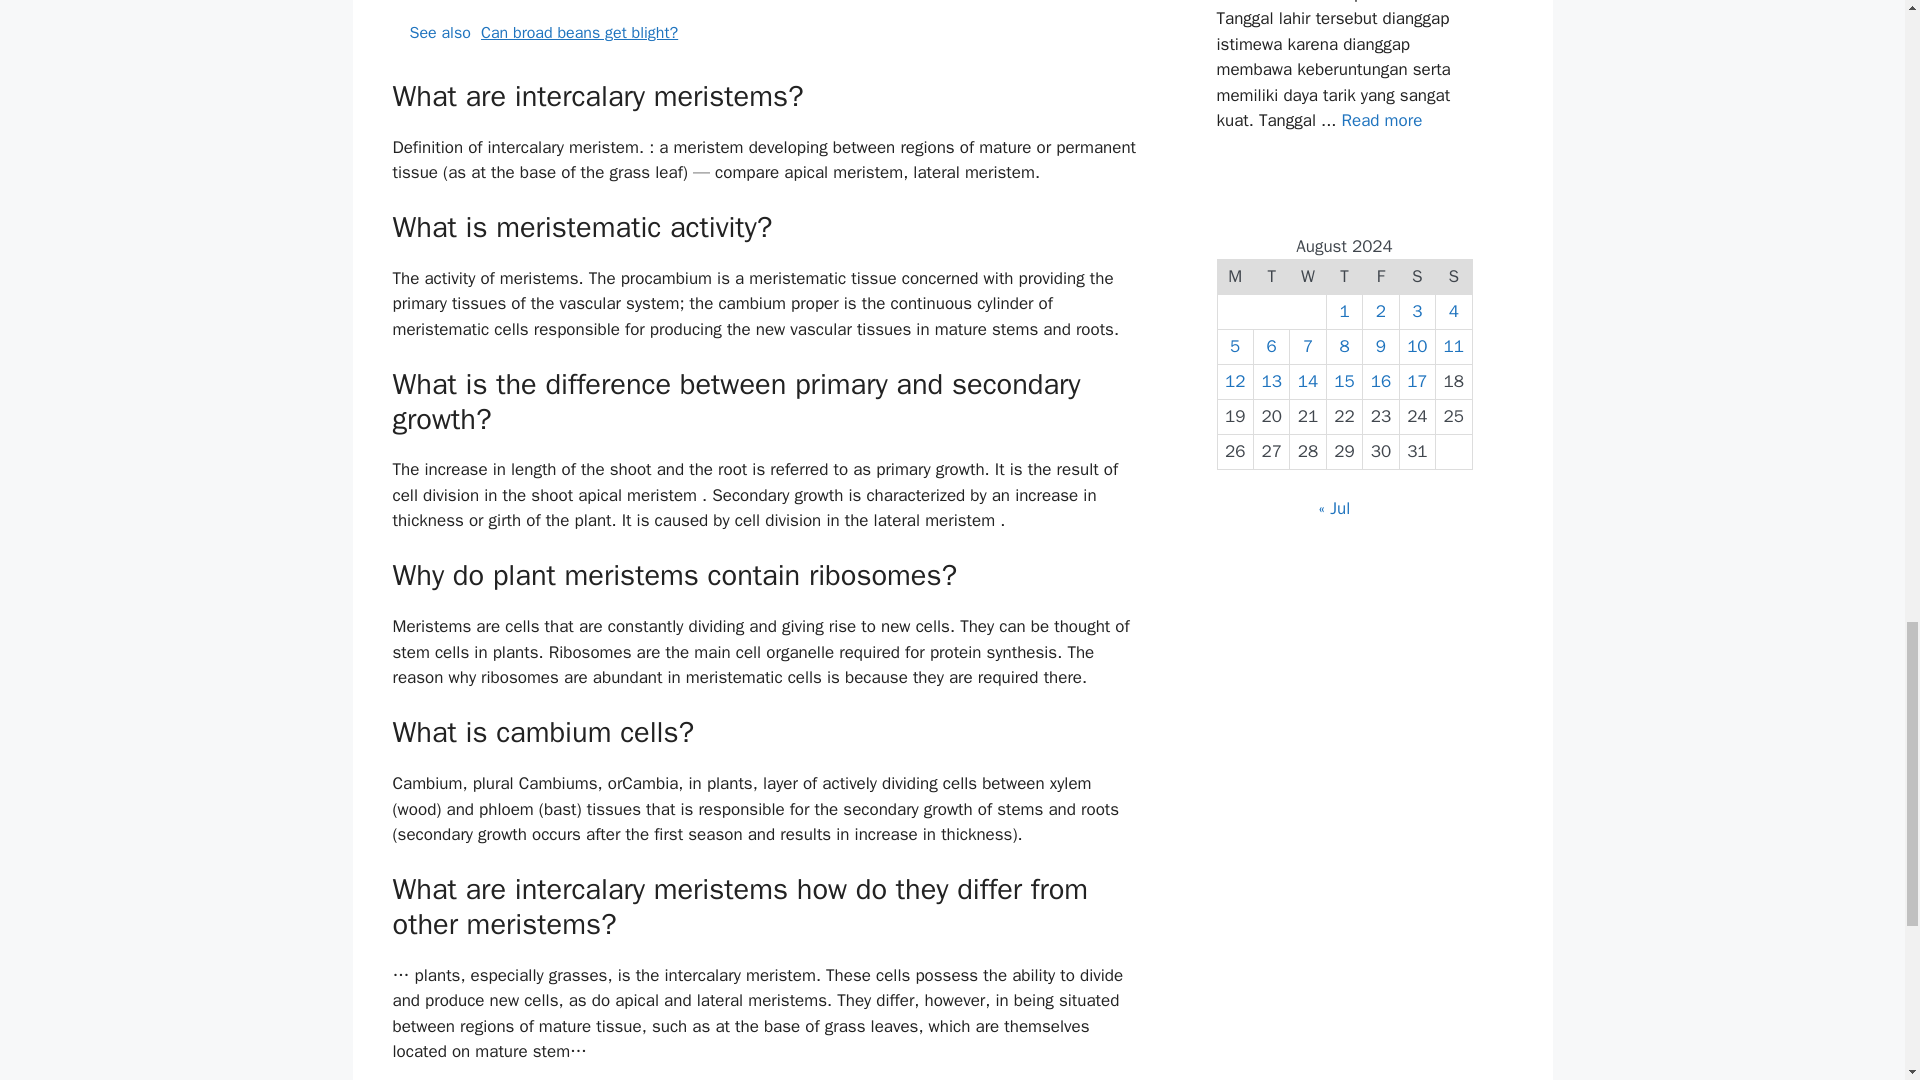 This screenshot has height=1080, width=1920. What do you see at coordinates (1235, 277) in the screenshot?
I see `Monday` at bounding box center [1235, 277].